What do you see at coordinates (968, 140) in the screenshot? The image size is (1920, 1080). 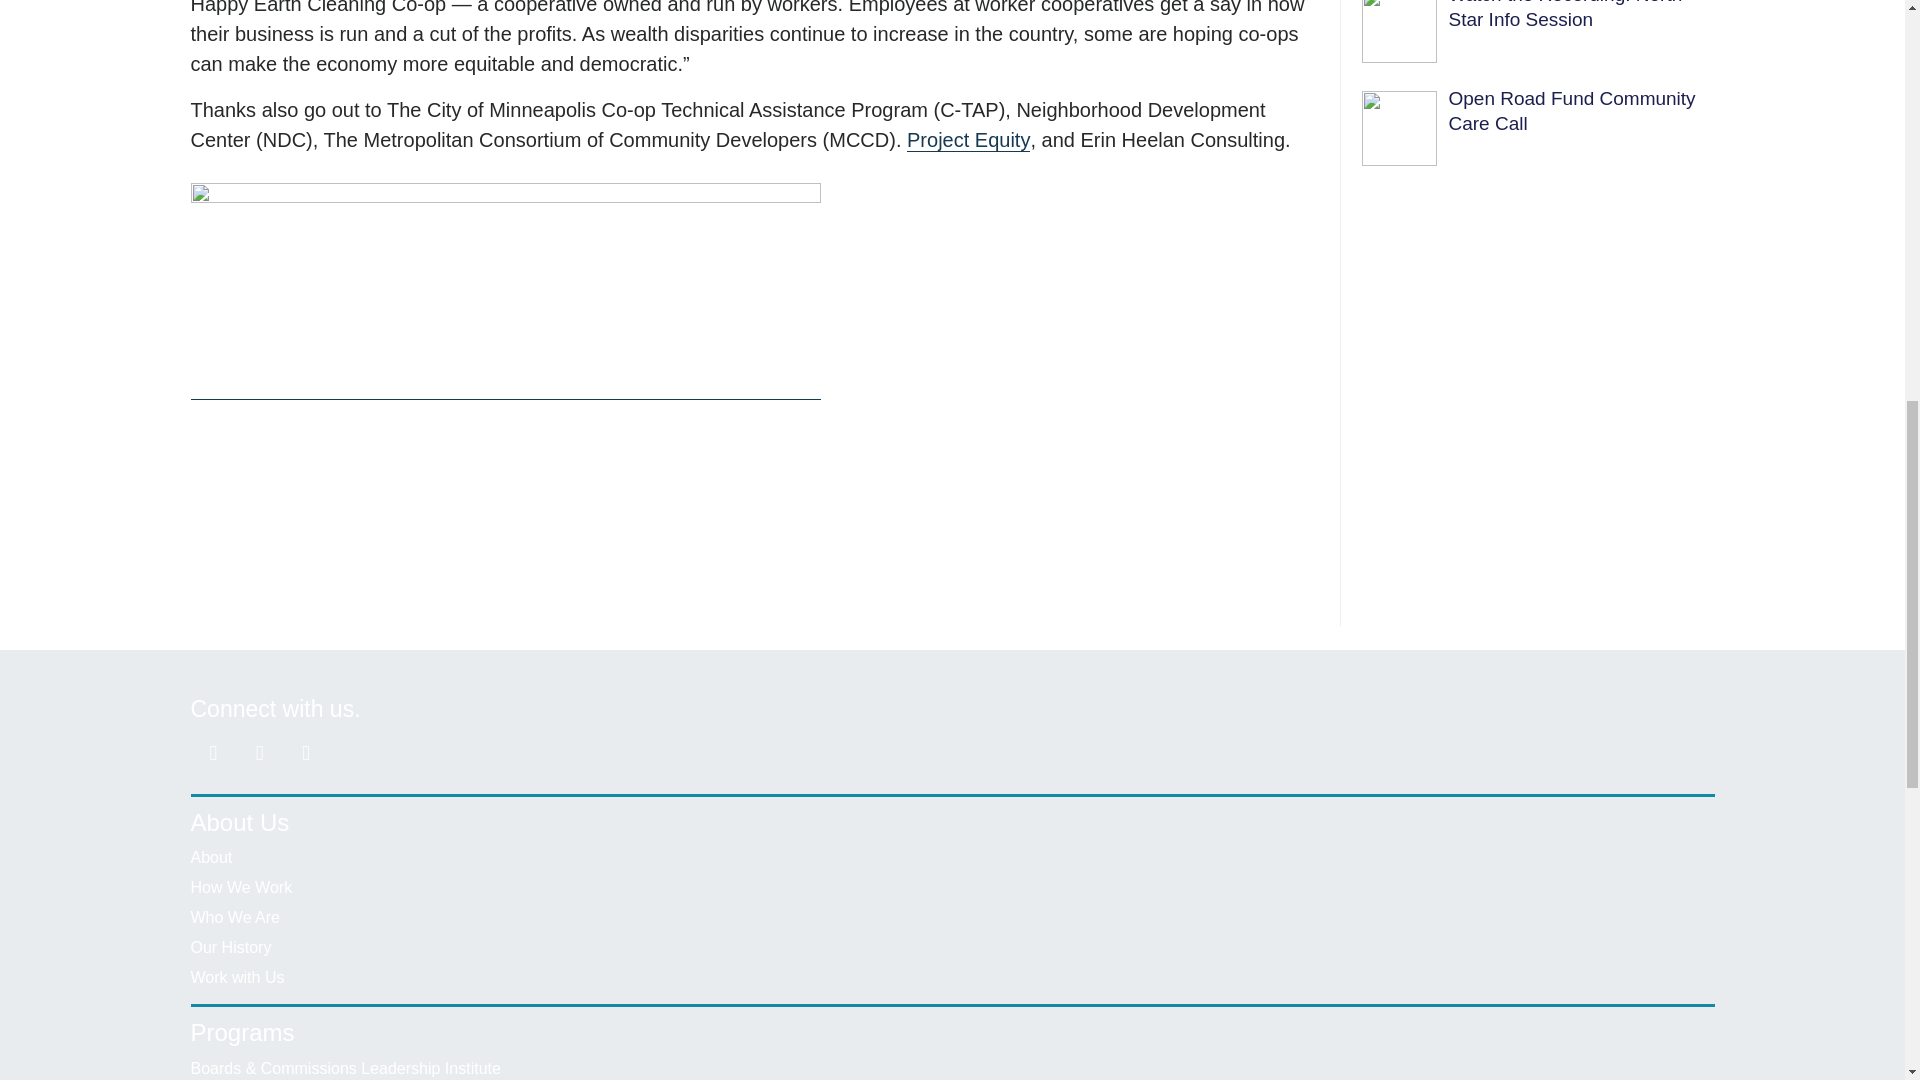 I see `Project Equity` at bounding box center [968, 140].